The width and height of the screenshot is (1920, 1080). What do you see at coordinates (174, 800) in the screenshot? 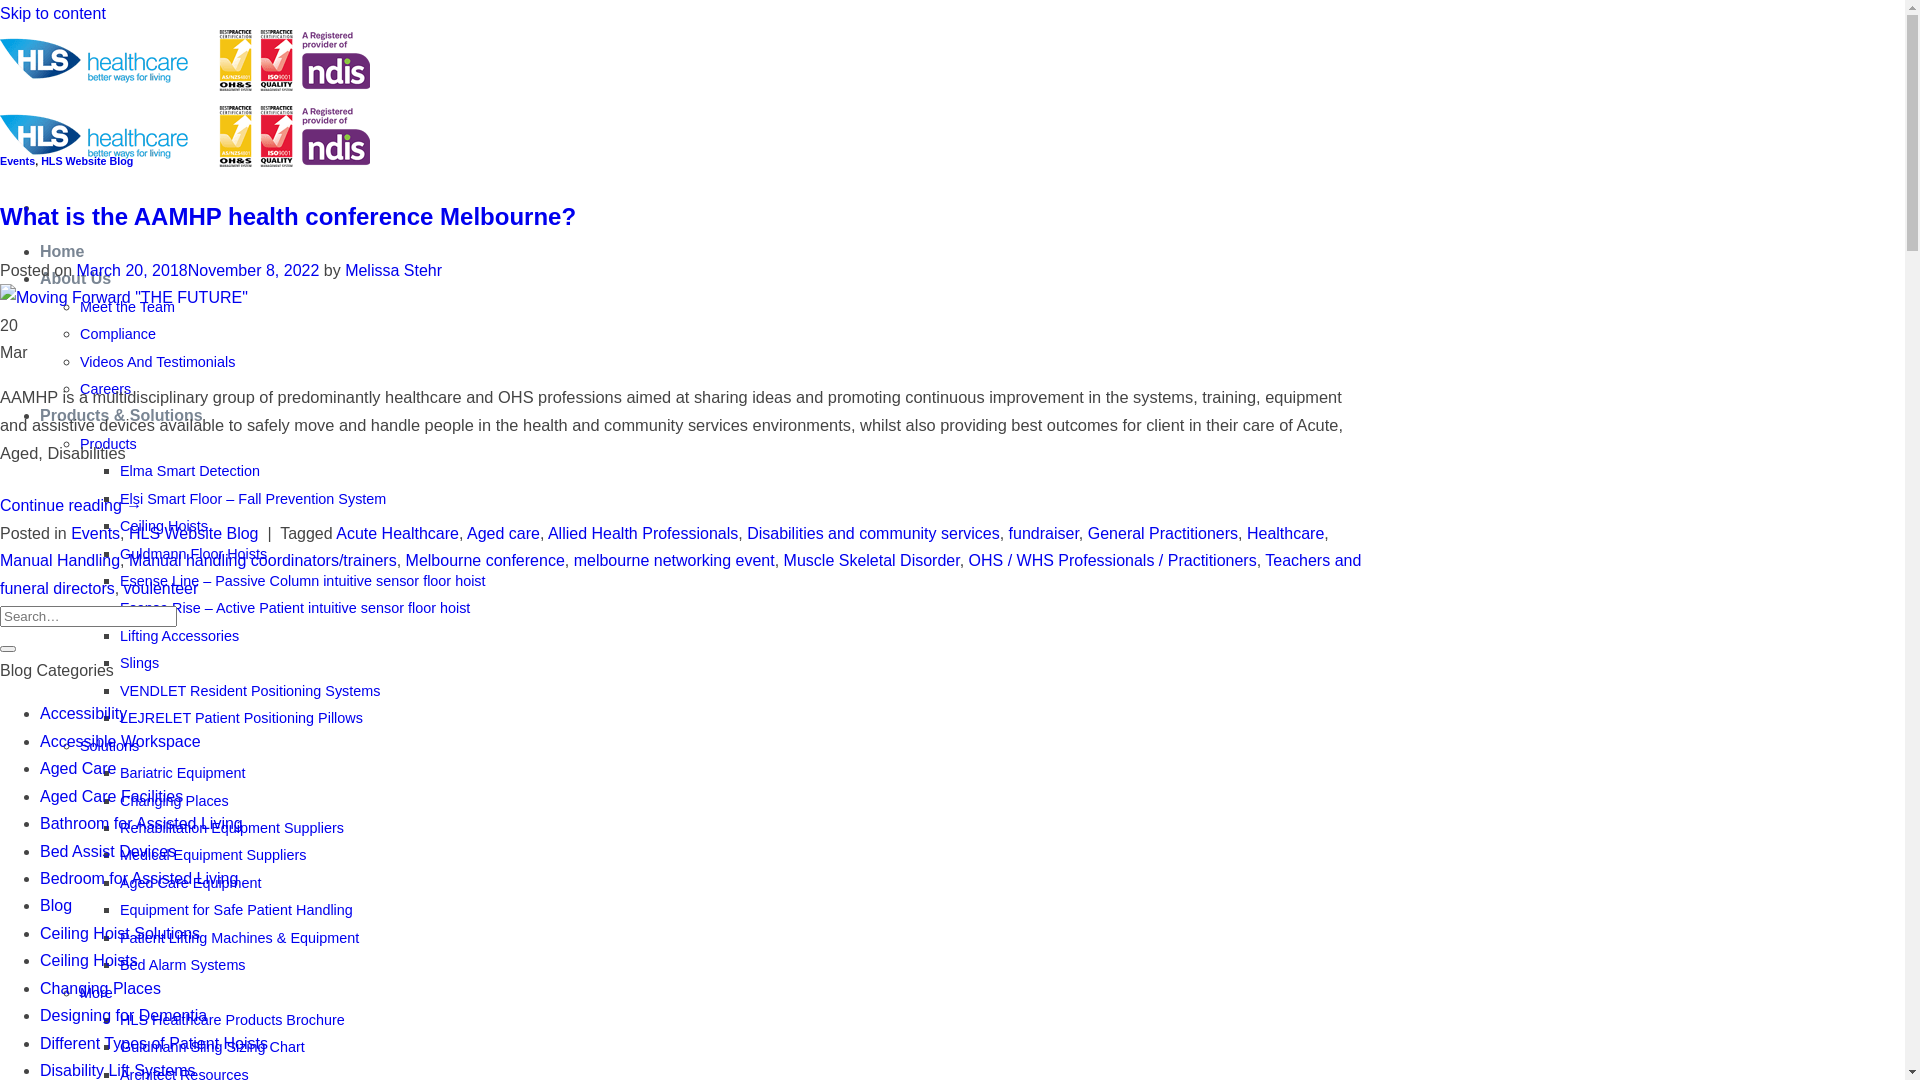
I see `Changing Places` at bounding box center [174, 800].